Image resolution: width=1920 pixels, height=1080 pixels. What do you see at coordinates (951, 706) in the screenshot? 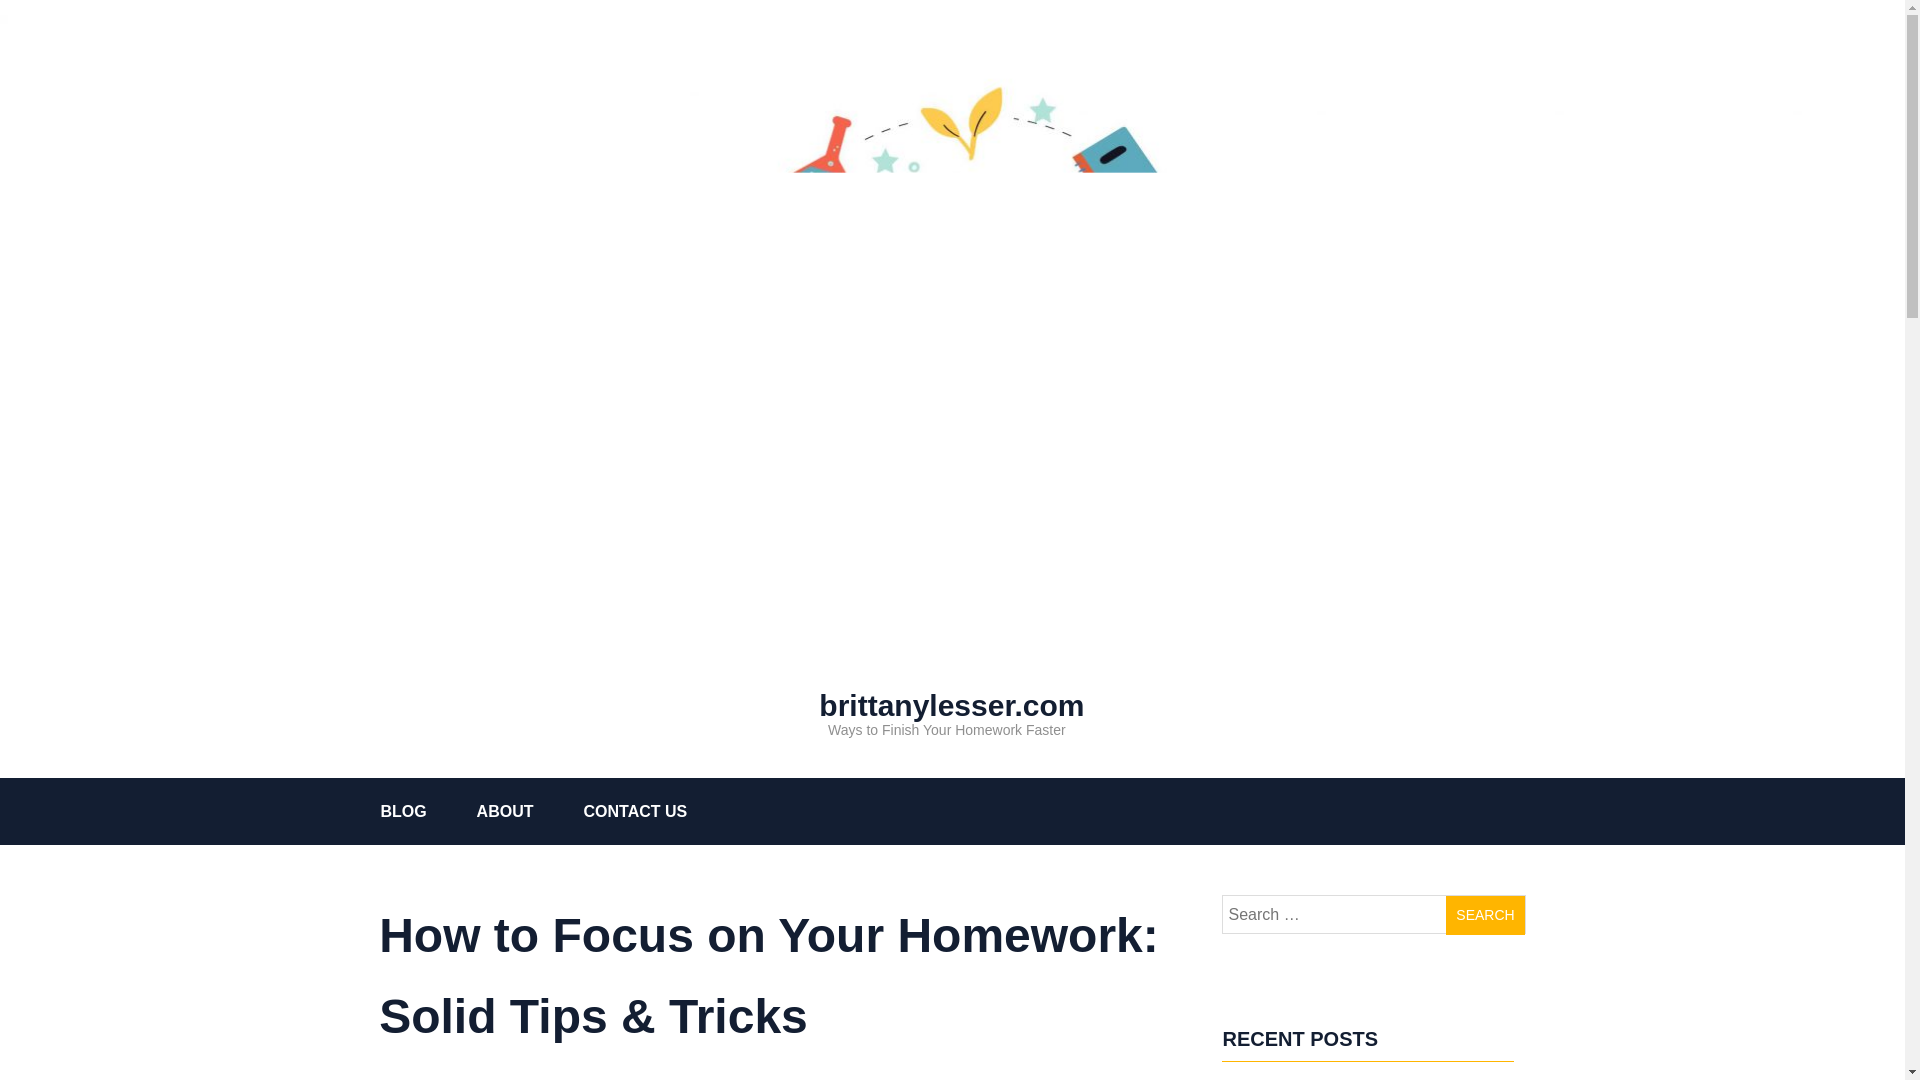
I see `brittanylesser.com` at bounding box center [951, 706].